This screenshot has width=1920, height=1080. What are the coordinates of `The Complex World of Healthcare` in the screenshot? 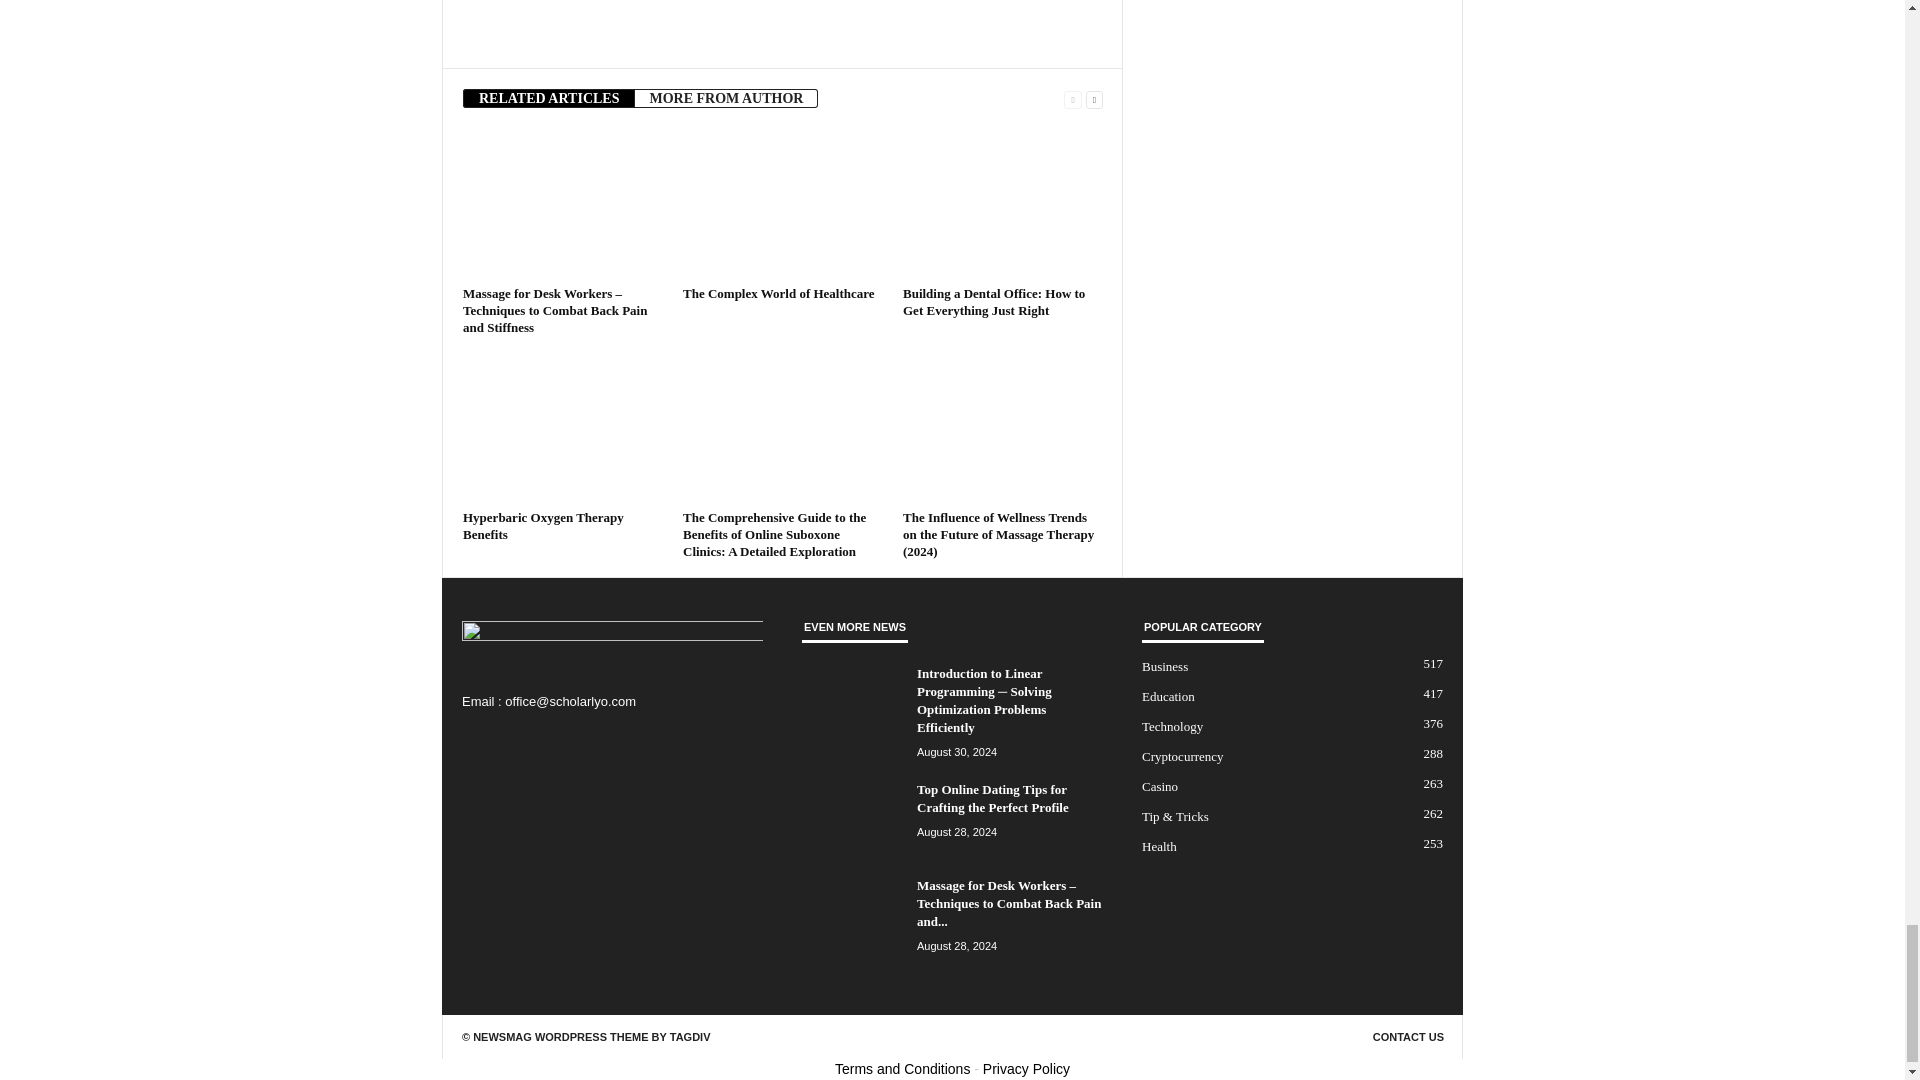 It's located at (779, 294).